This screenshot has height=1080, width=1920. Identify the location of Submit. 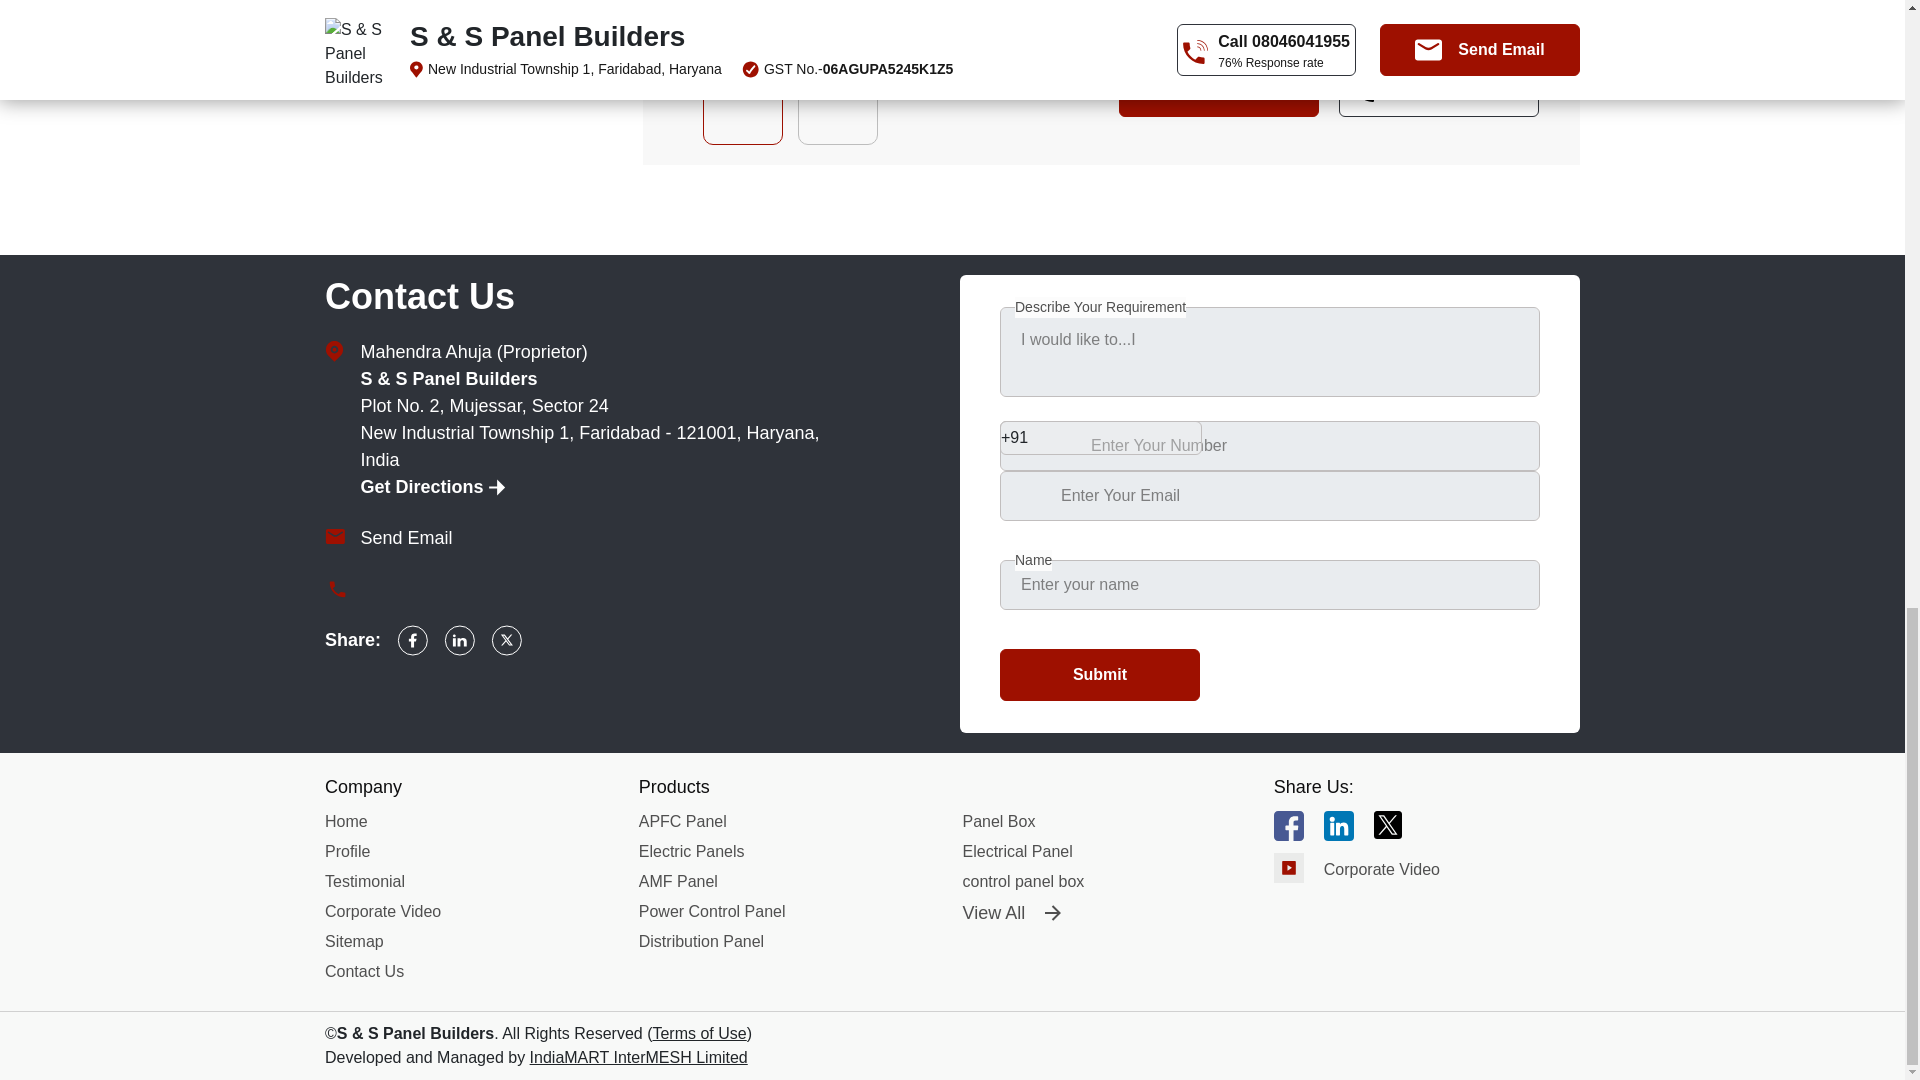
(1100, 674).